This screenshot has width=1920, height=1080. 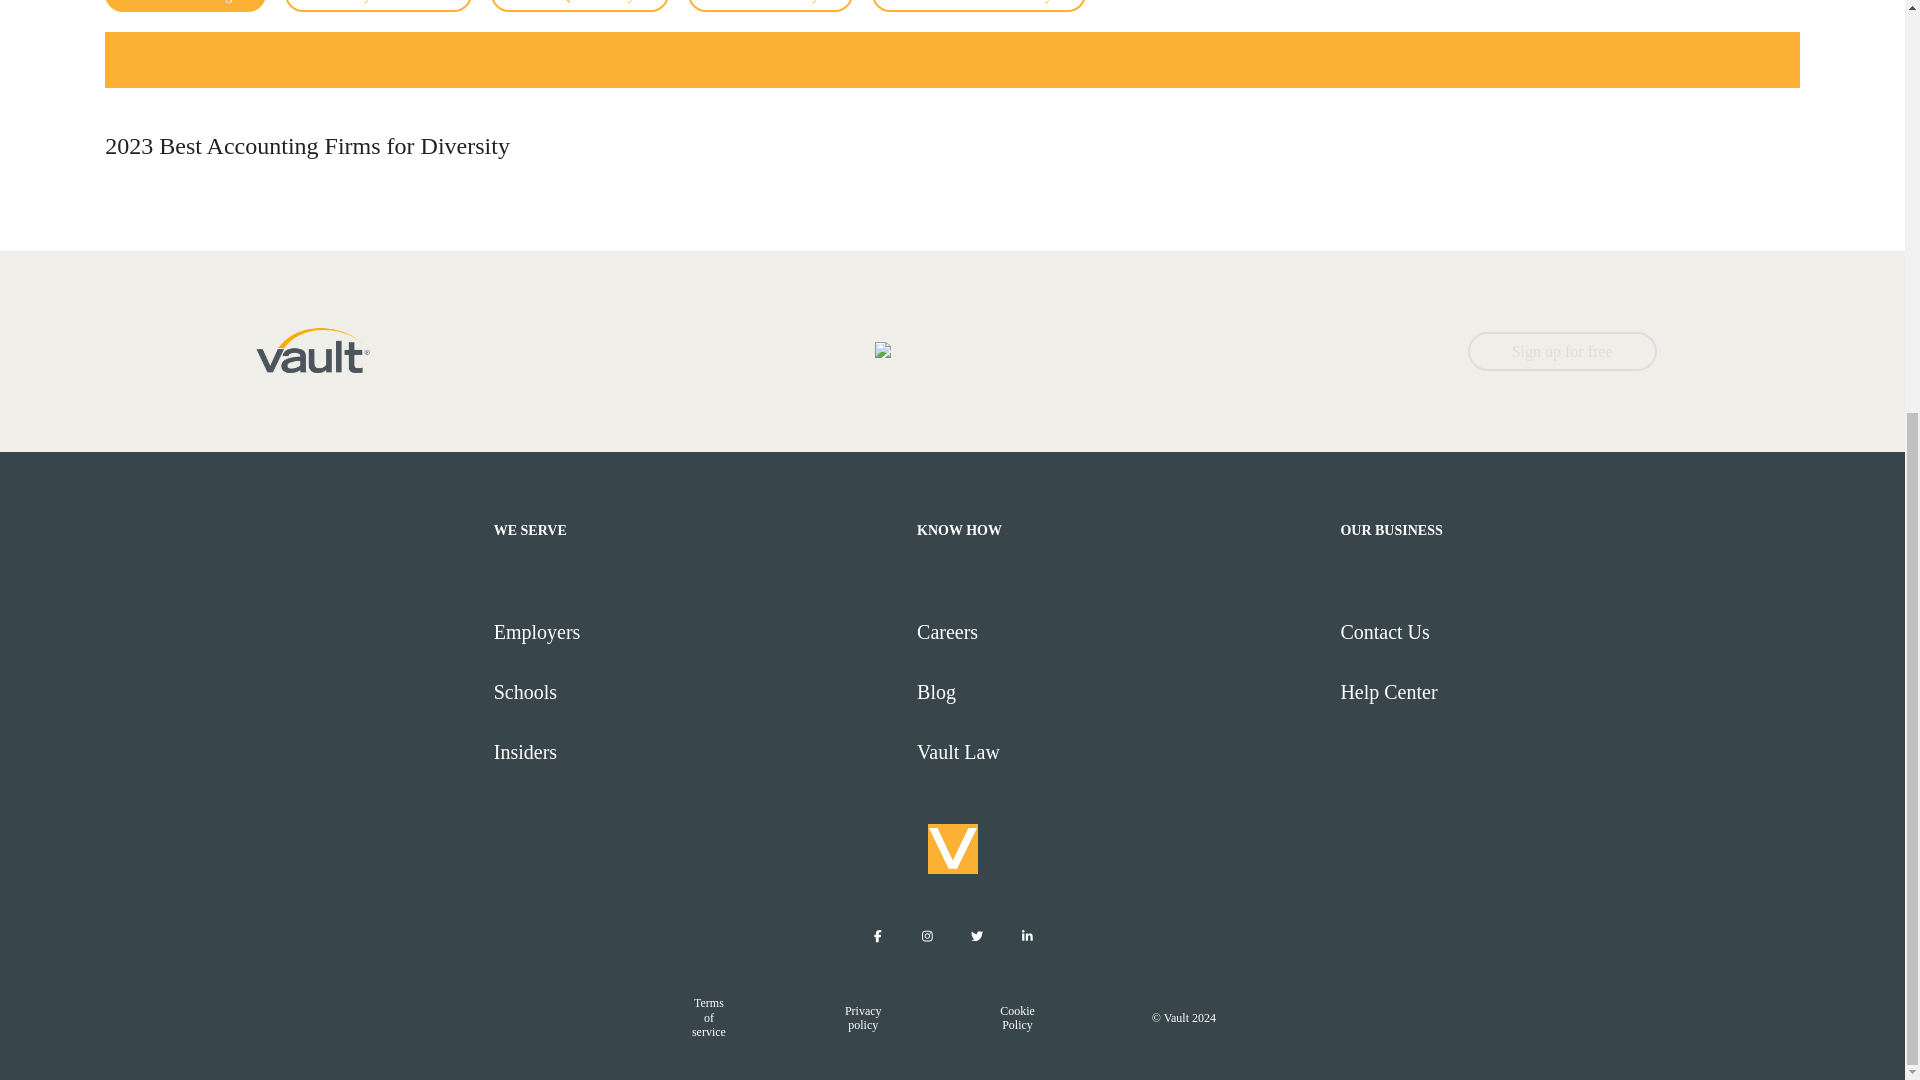 What do you see at coordinates (770, 6) in the screenshot?
I see `Overall Diversity` at bounding box center [770, 6].